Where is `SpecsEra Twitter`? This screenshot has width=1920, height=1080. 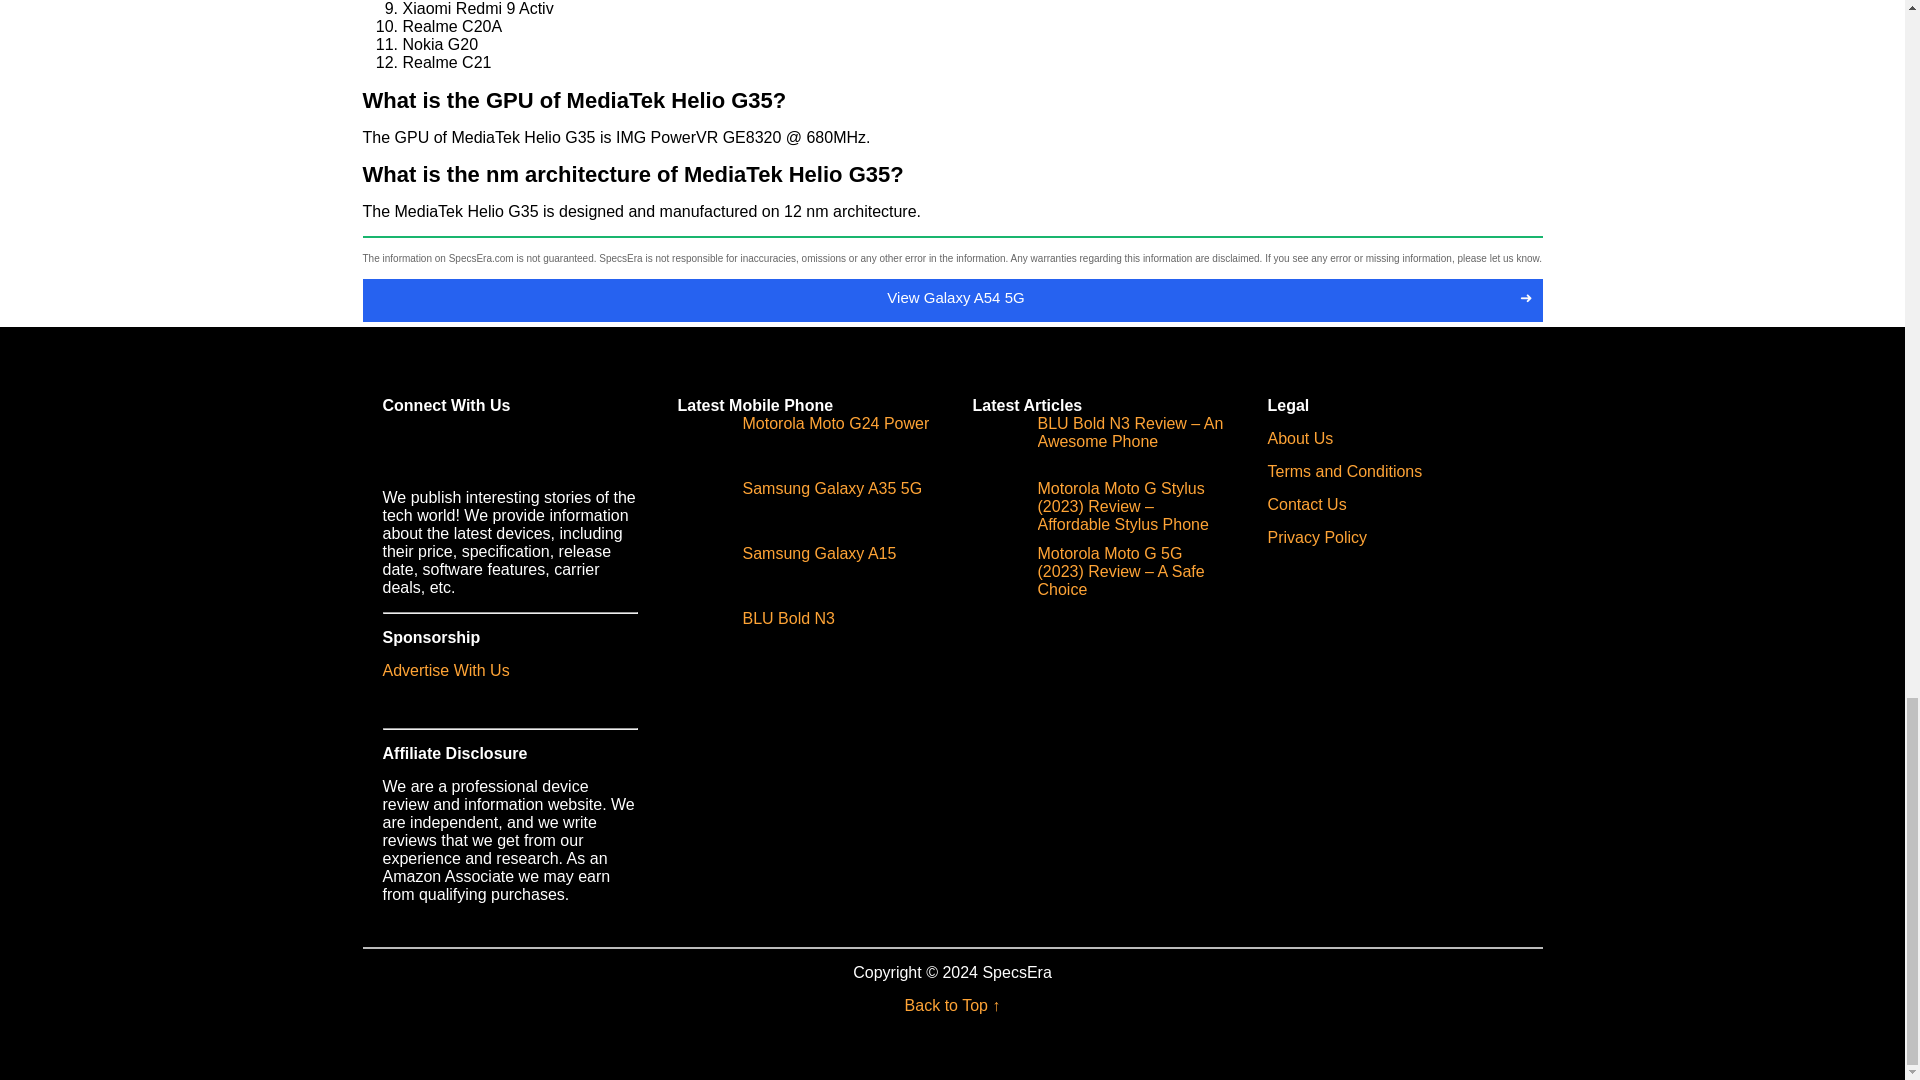 SpecsEra Twitter is located at coordinates (442, 449).